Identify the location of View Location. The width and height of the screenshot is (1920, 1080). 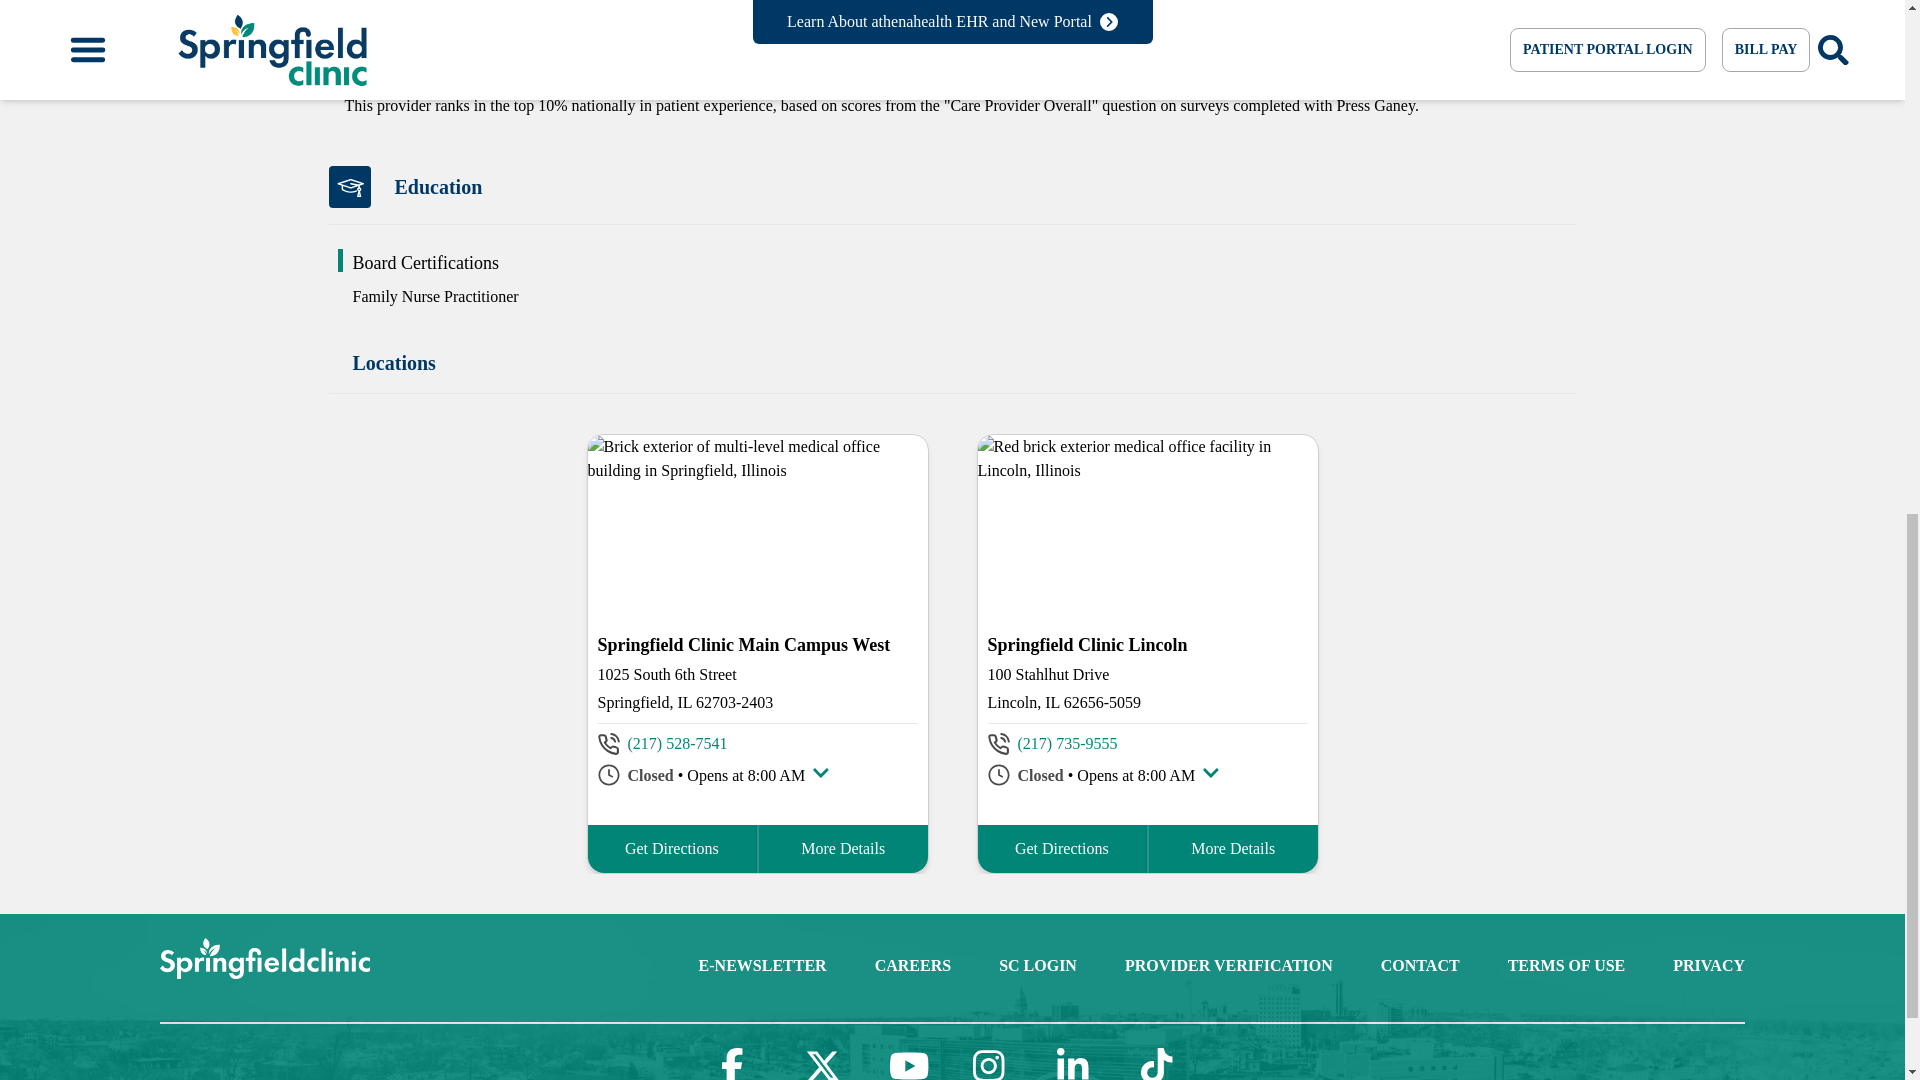
(757, 643).